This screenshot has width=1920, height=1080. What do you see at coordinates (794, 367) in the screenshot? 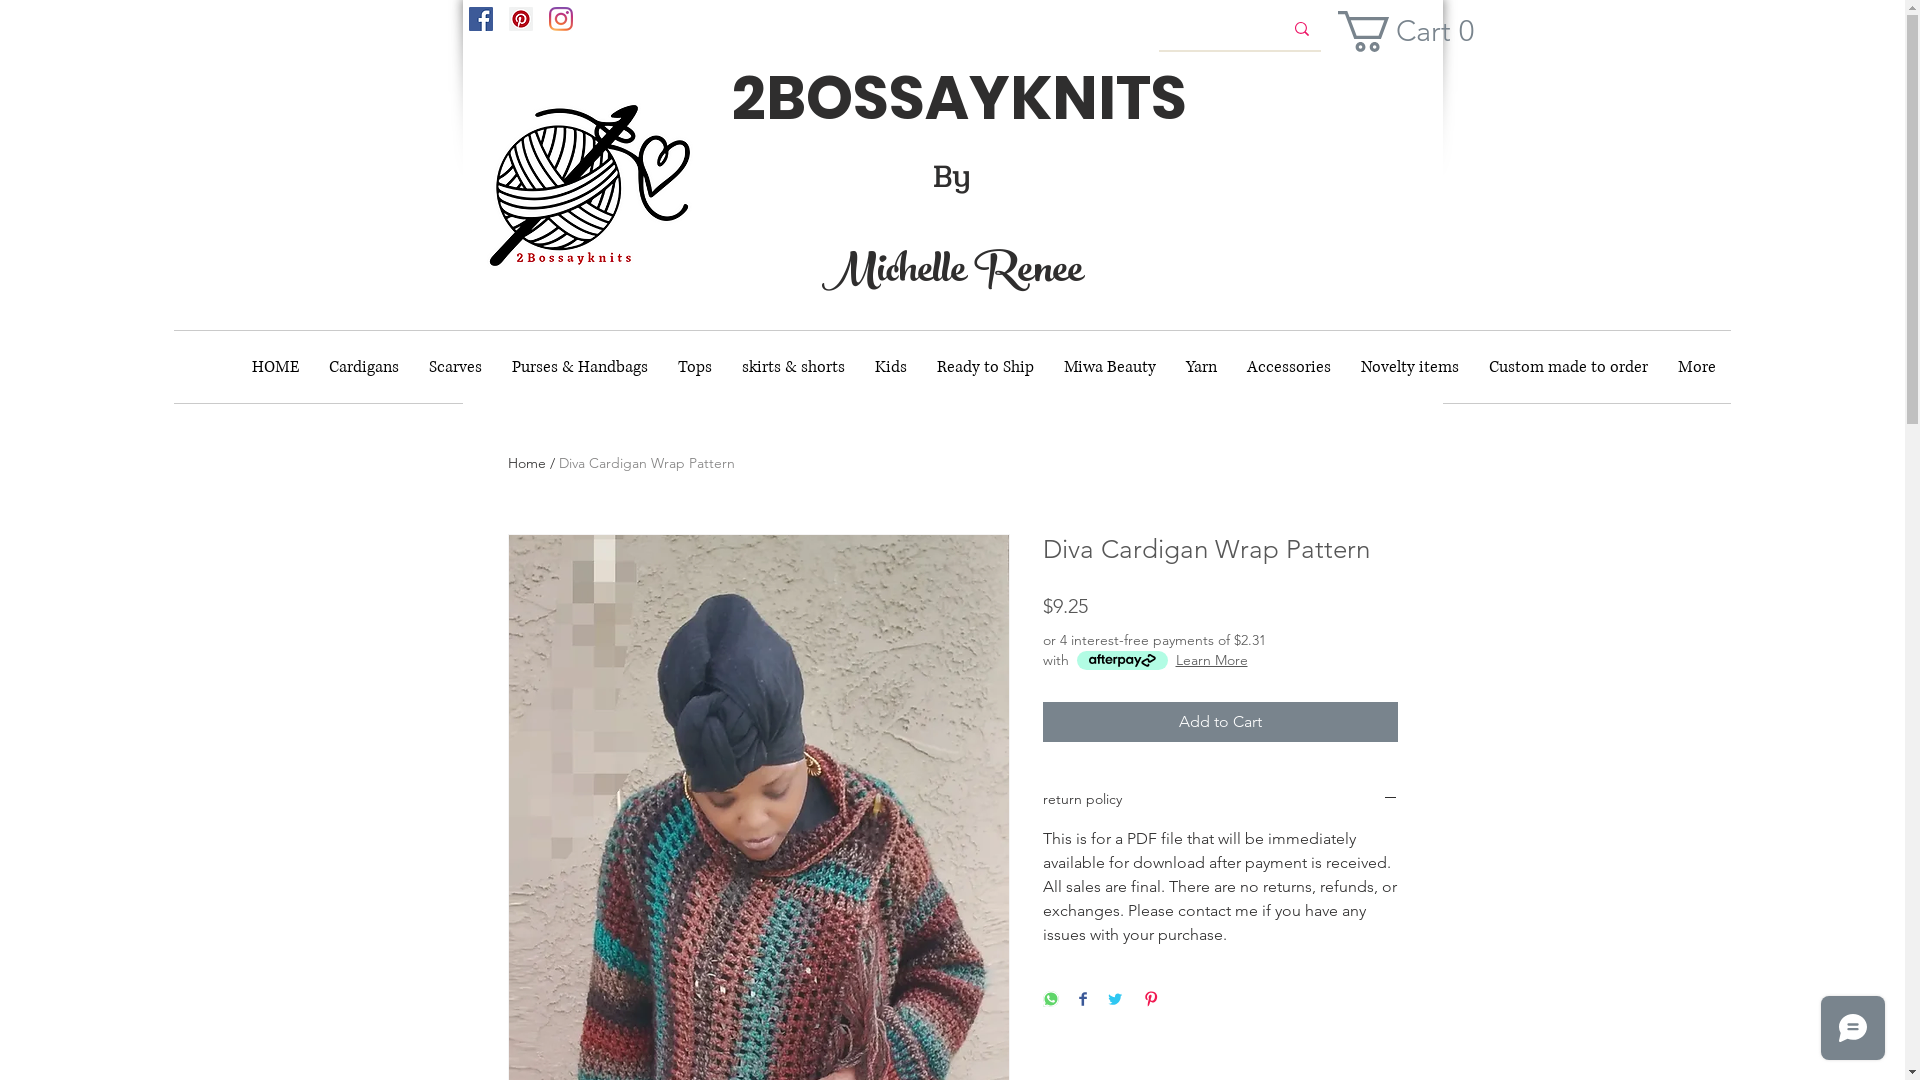
I see `skirts & shorts` at bounding box center [794, 367].